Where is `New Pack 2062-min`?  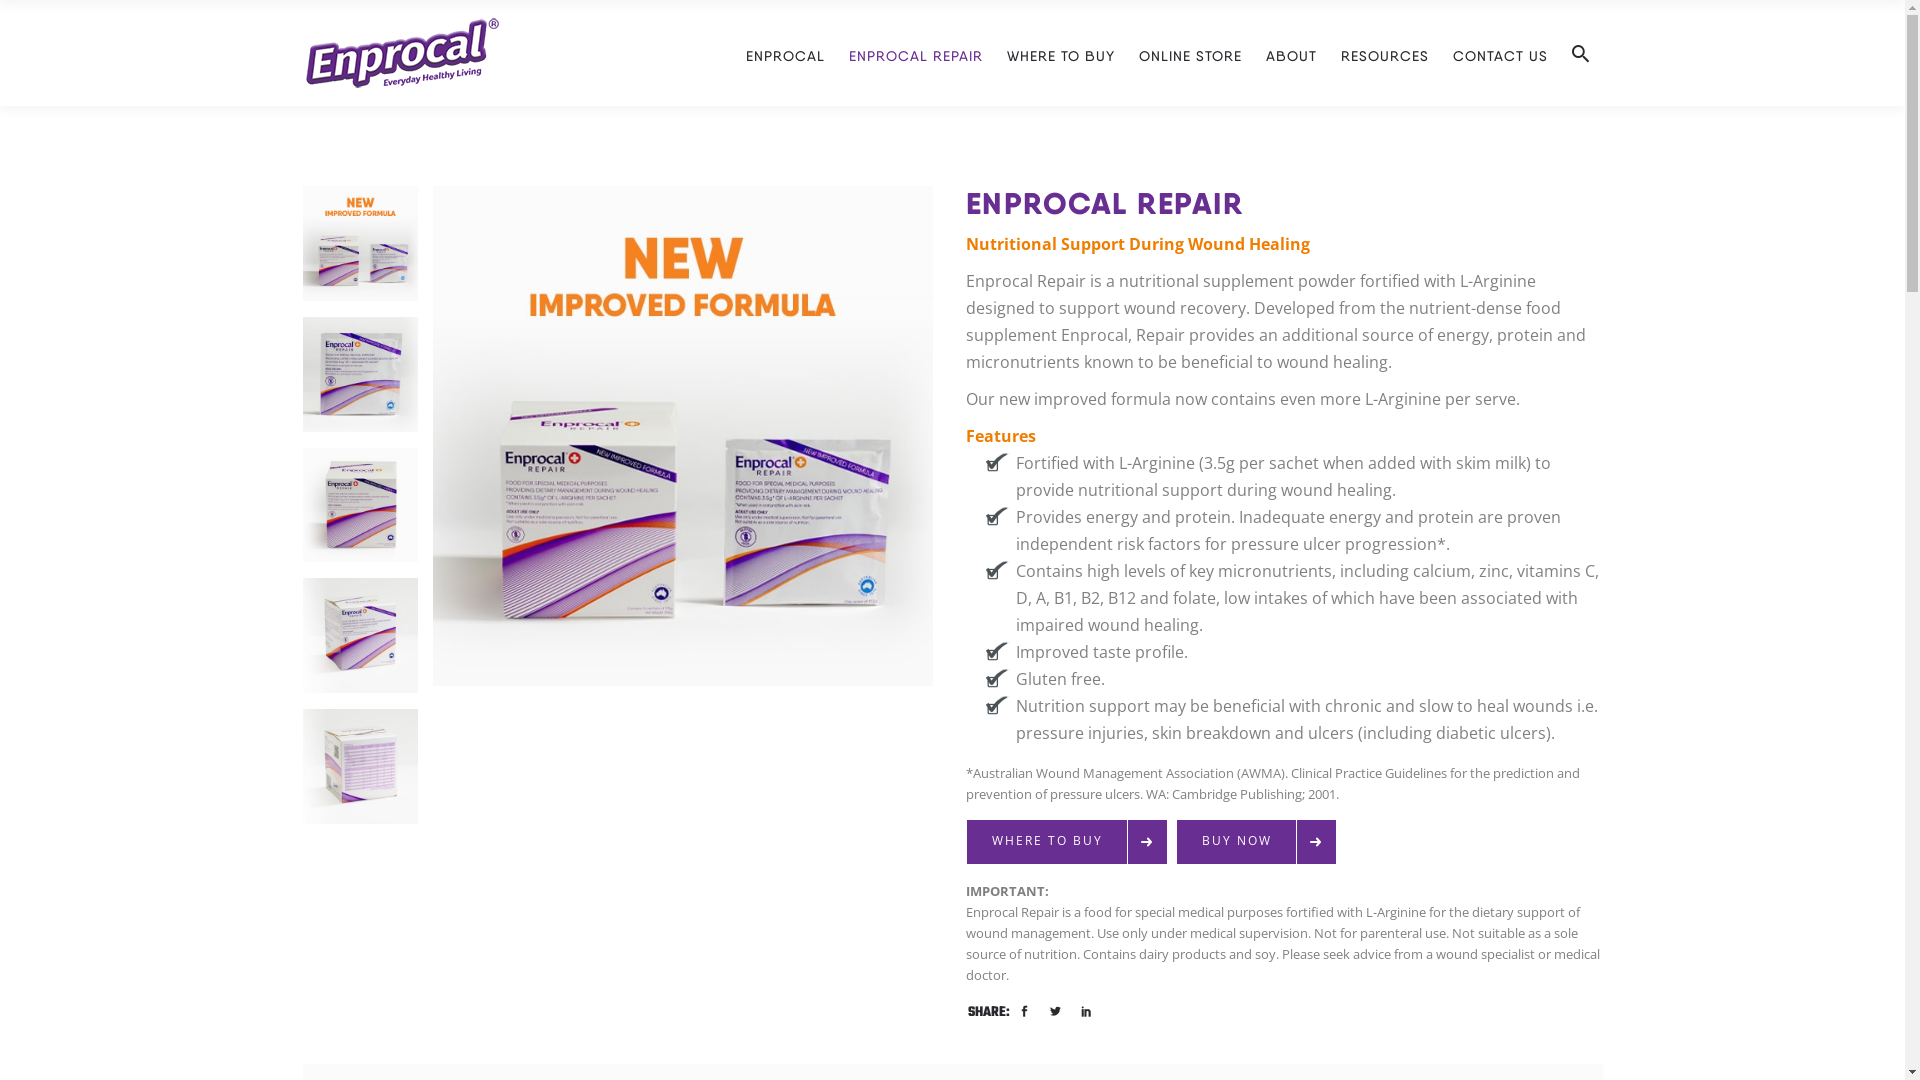
New Pack 2062-min is located at coordinates (360, 766).